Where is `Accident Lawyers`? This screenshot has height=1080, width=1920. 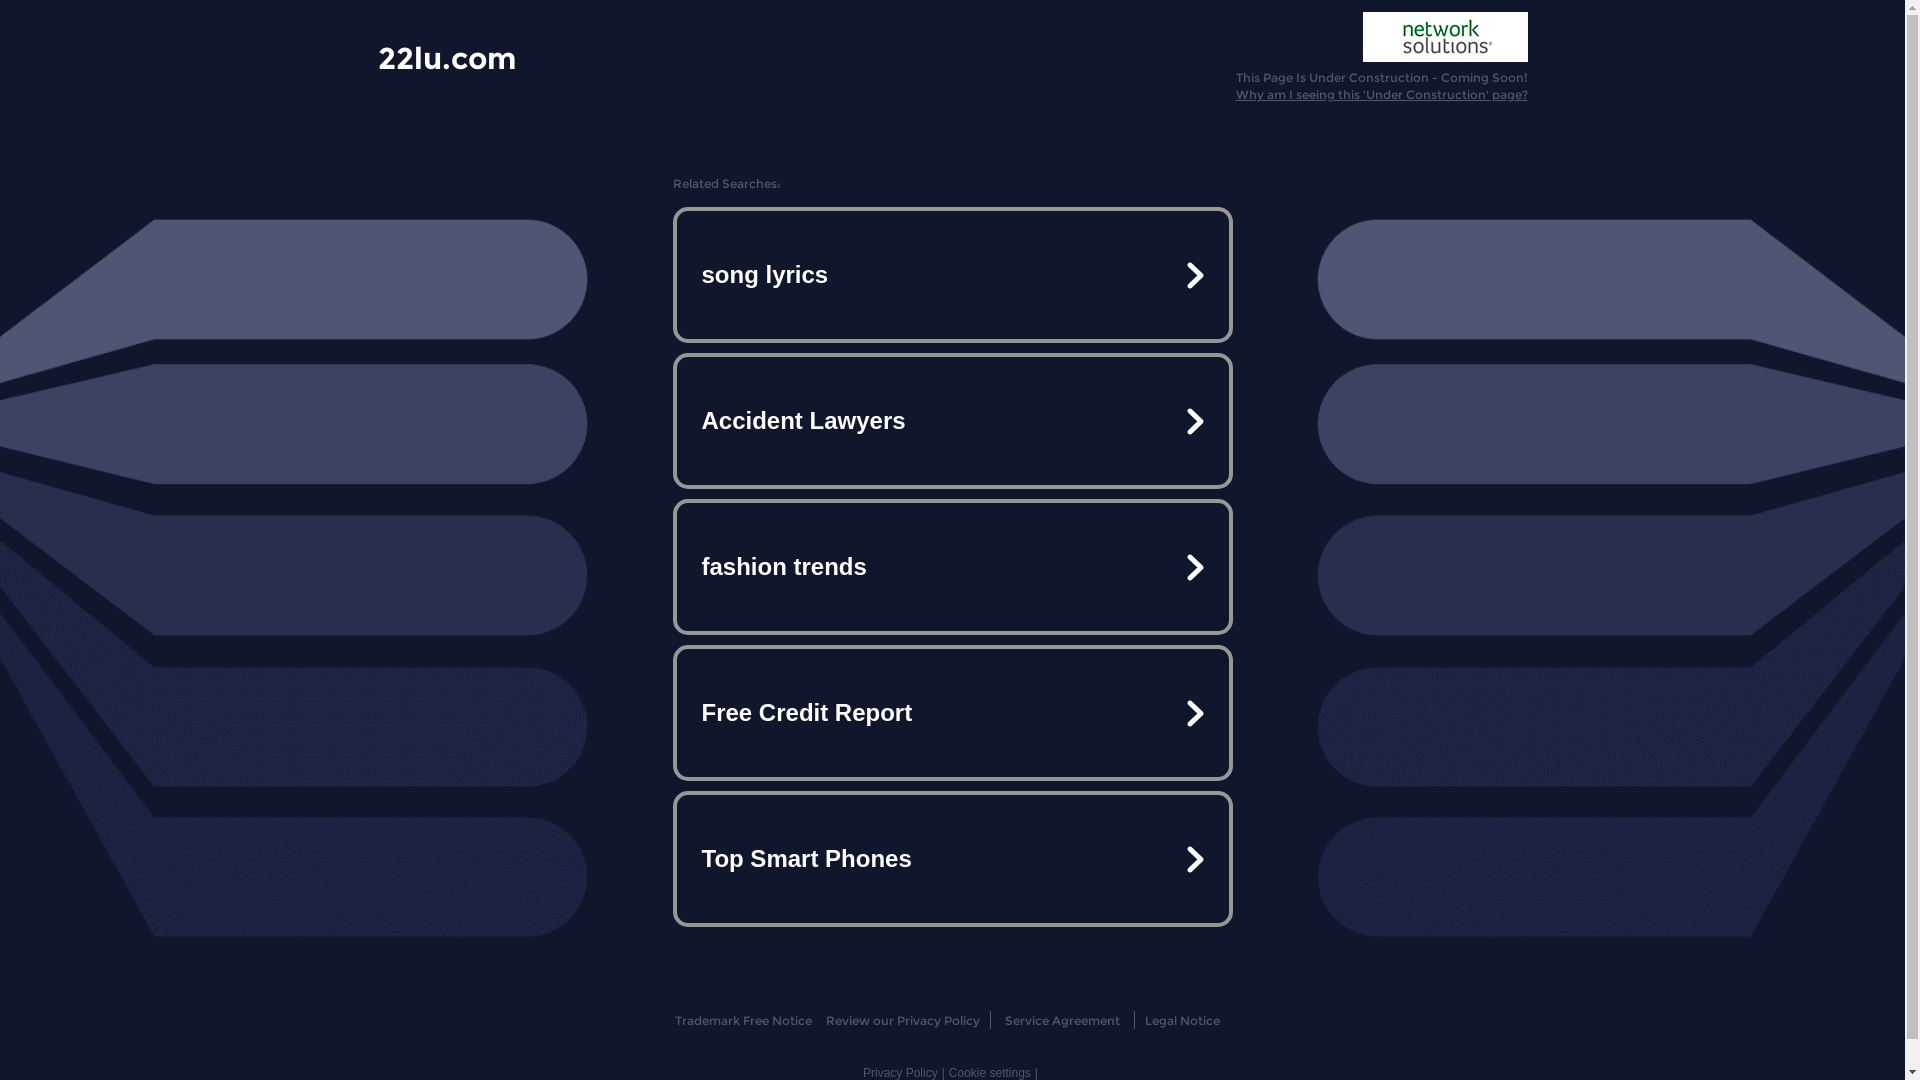
Accident Lawyers is located at coordinates (952, 421).